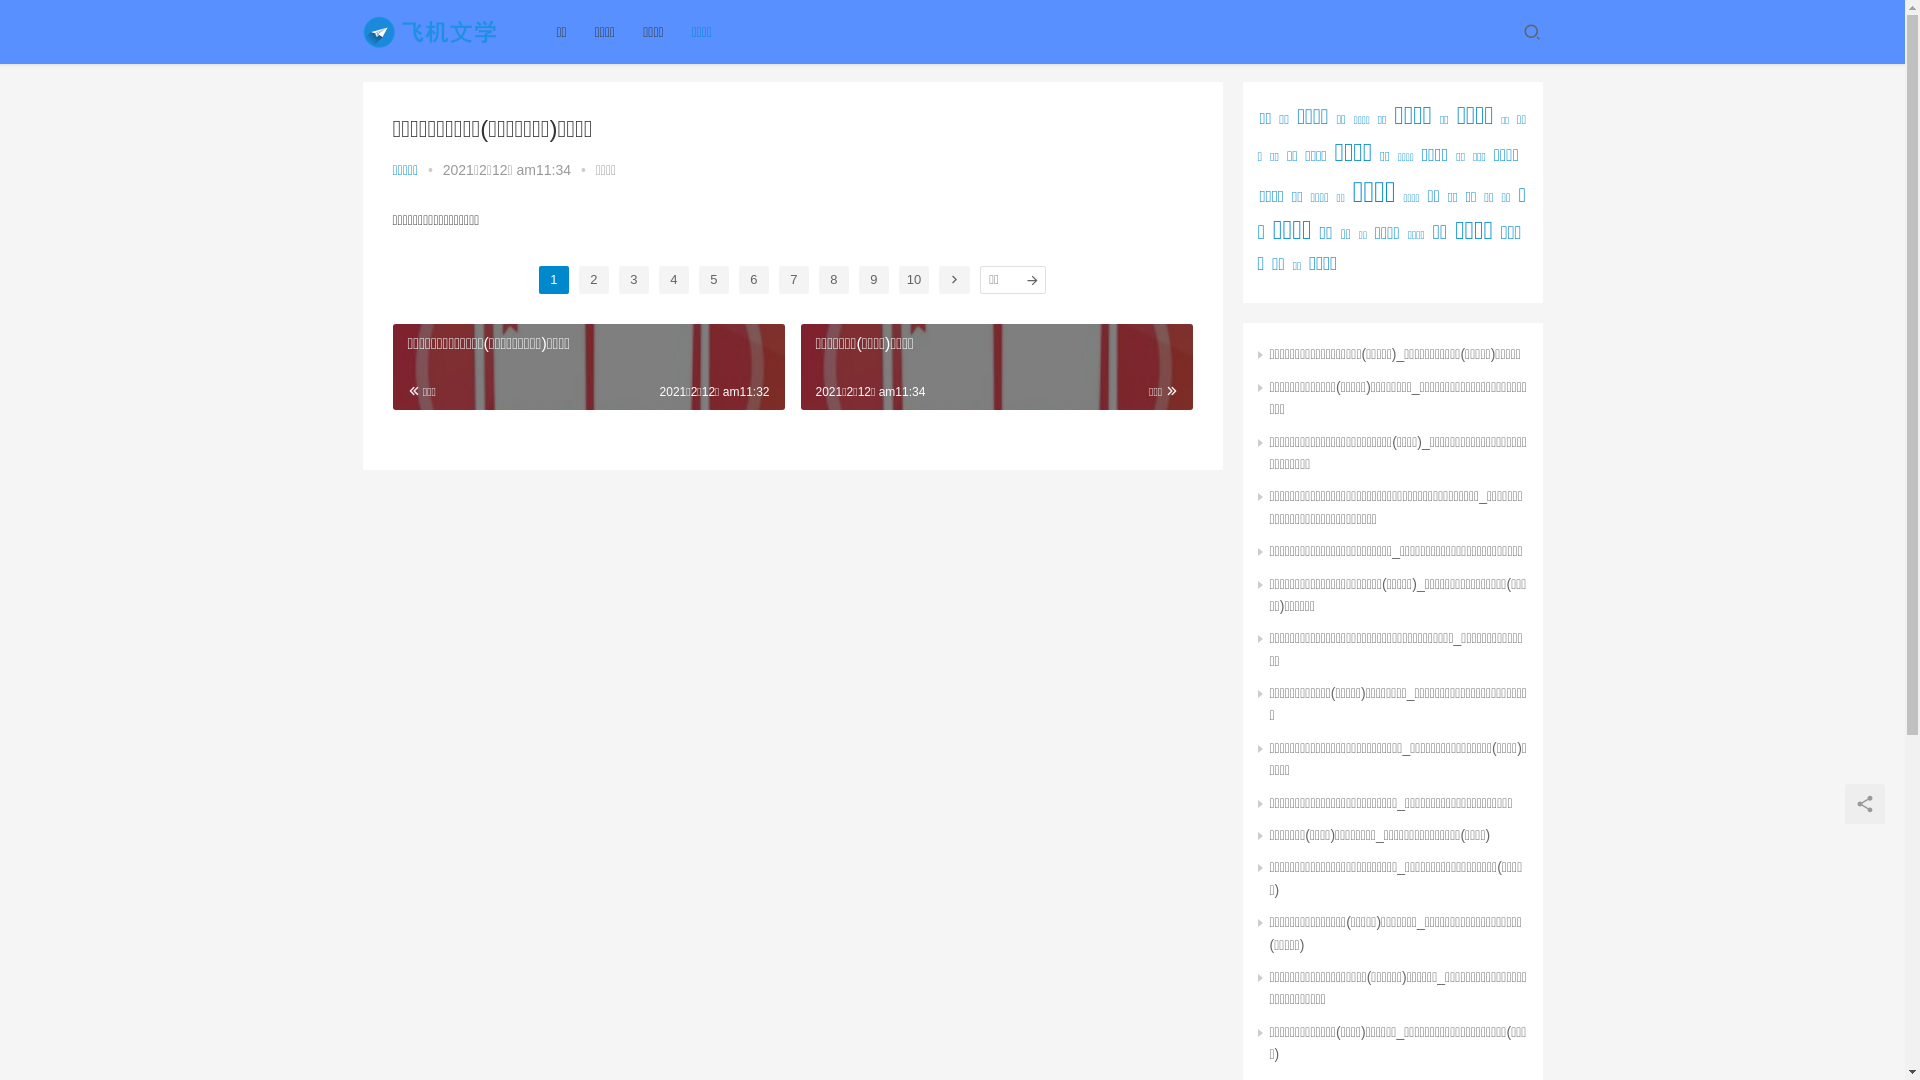  What do you see at coordinates (674, 280) in the screenshot?
I see `4` at bounding box center [674, 280].